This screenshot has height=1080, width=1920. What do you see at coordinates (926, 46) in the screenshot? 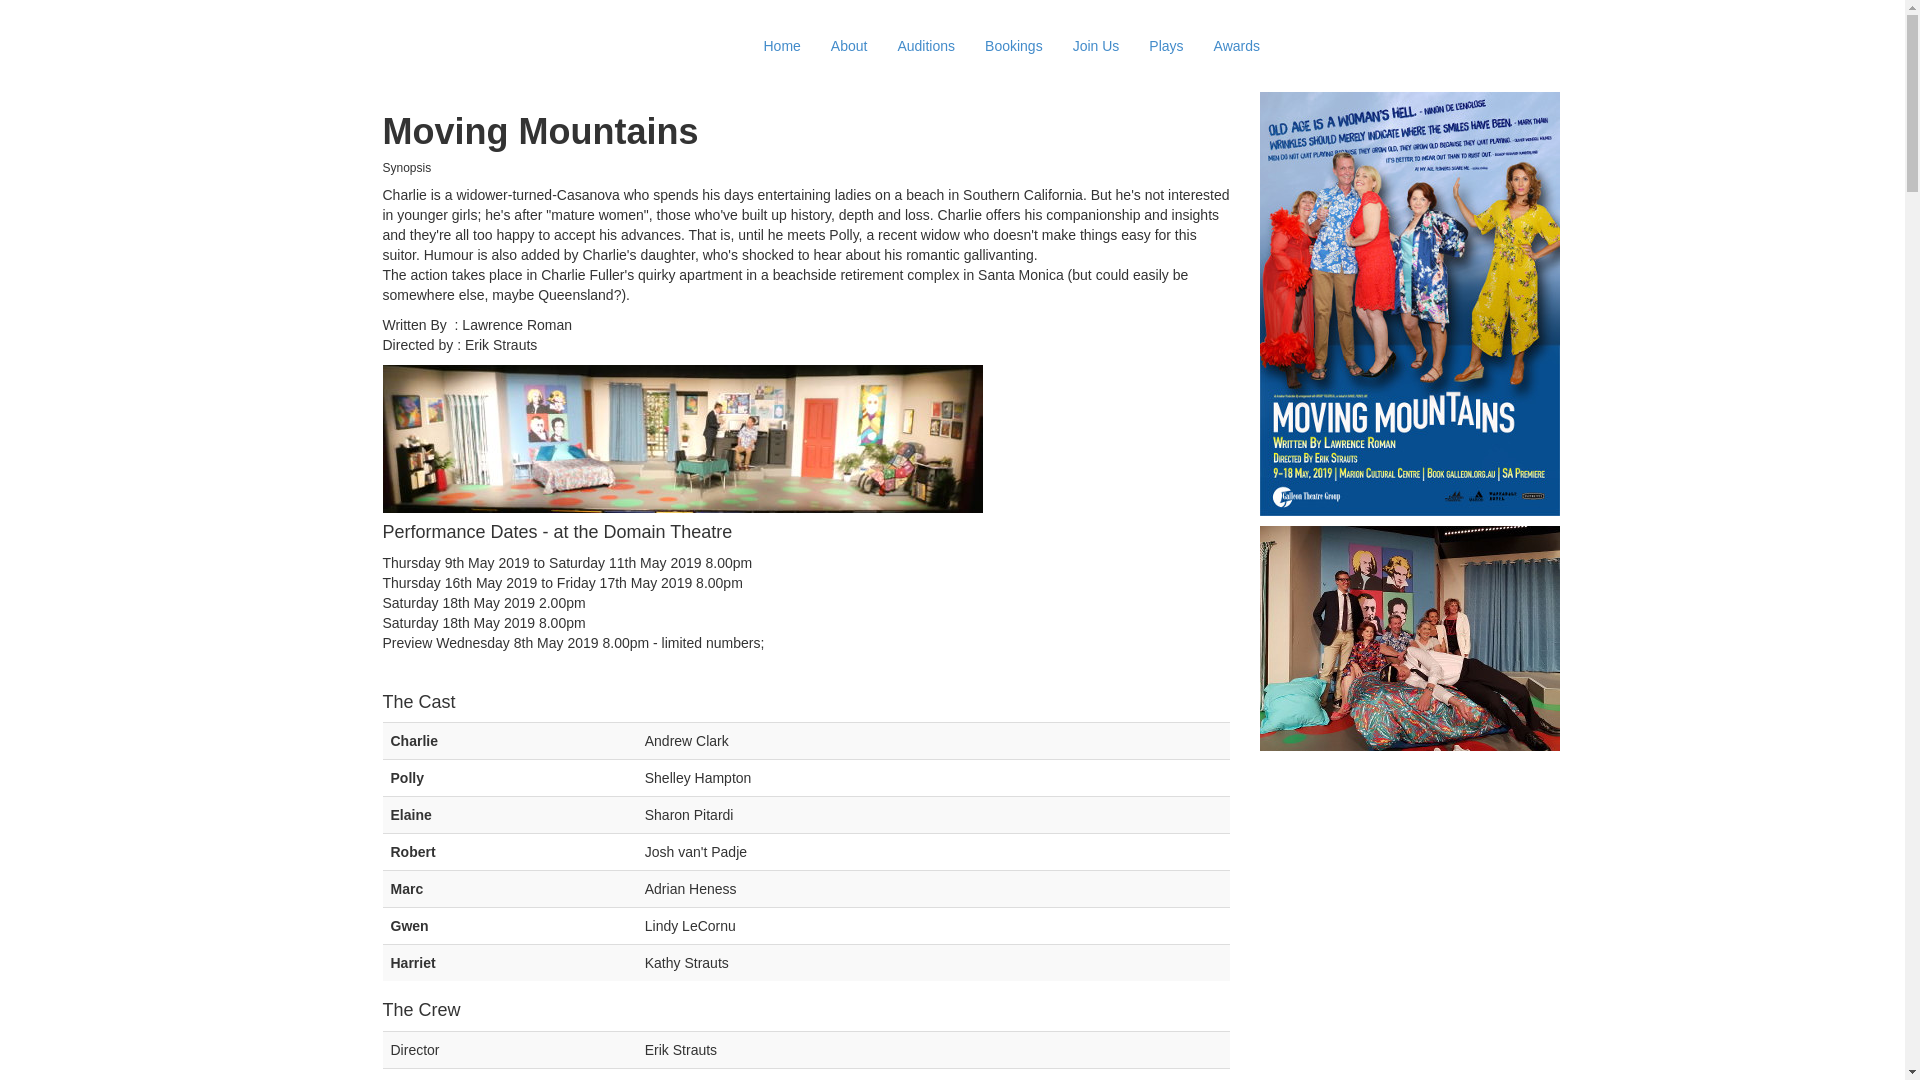
I see `Auditions` at bounding box center [926, 46].